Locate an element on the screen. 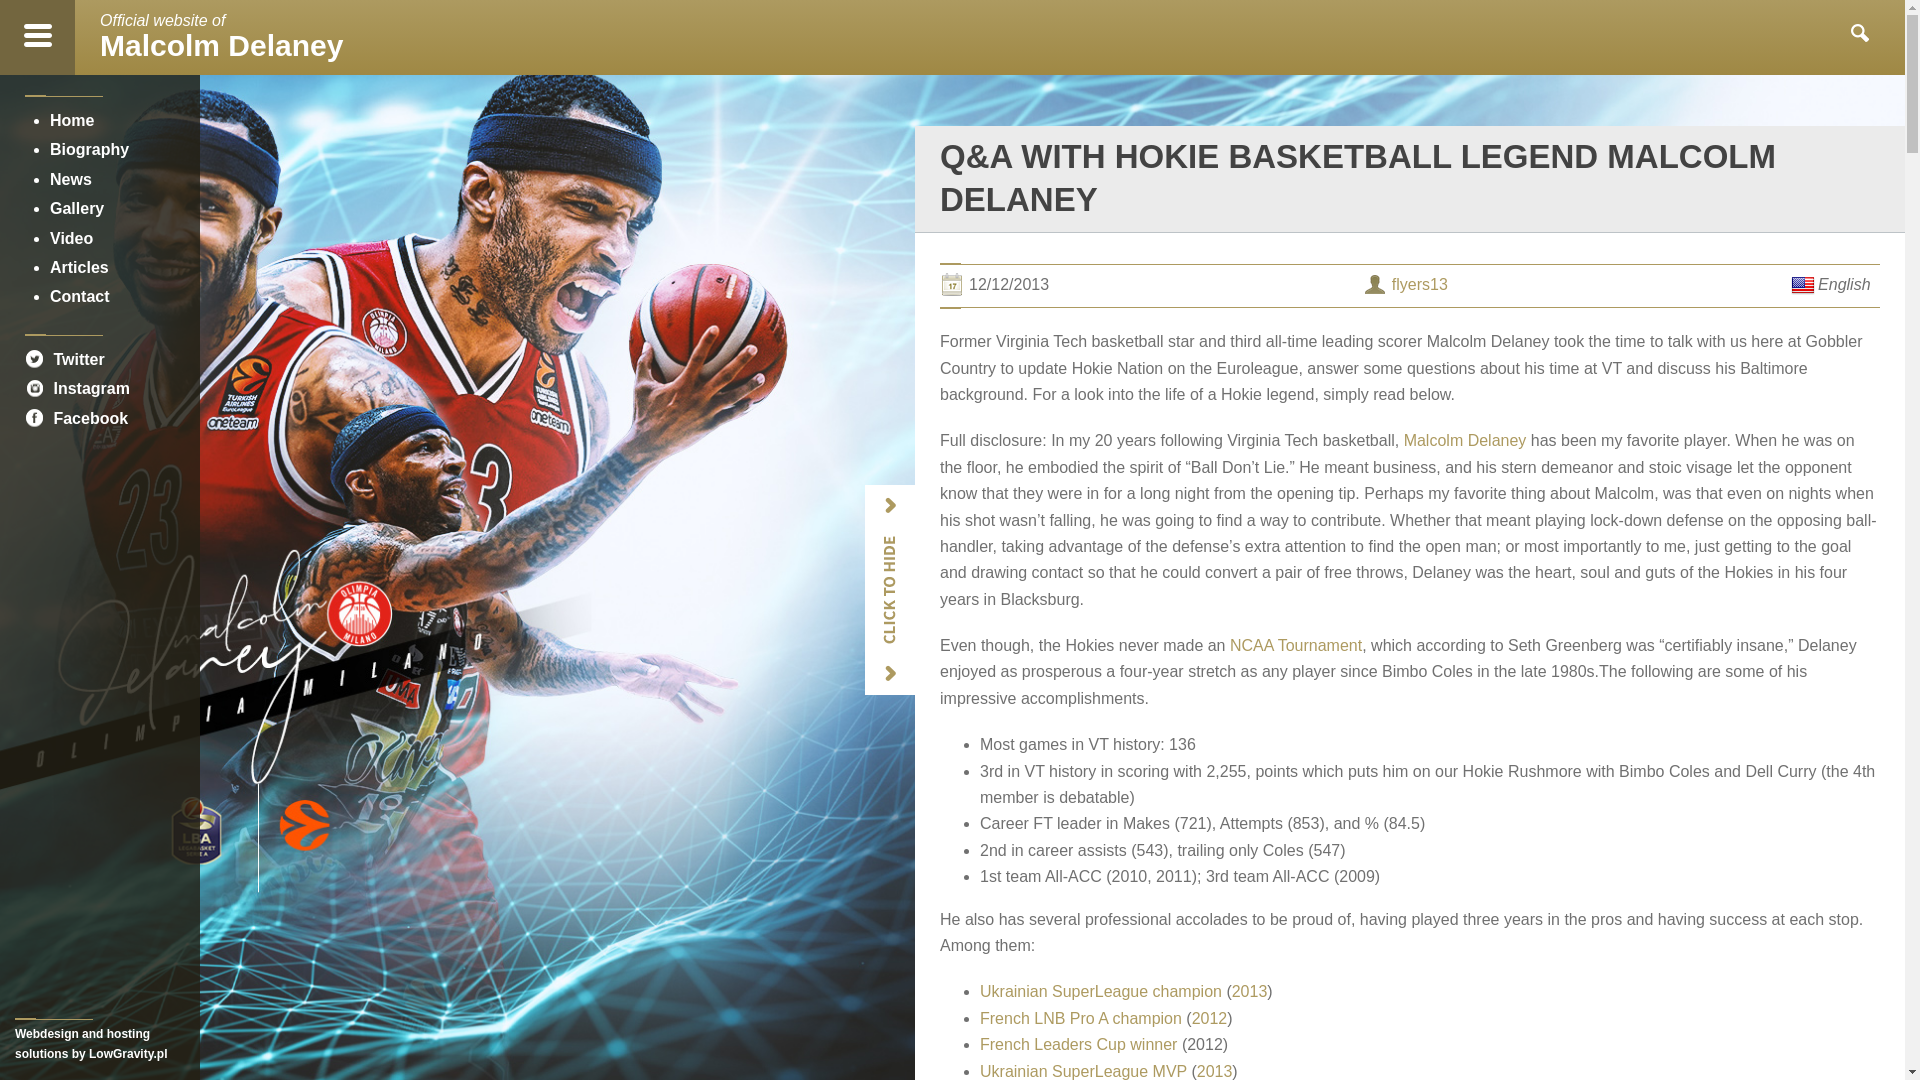  Facebook is located at coordinates (1082, 1071).